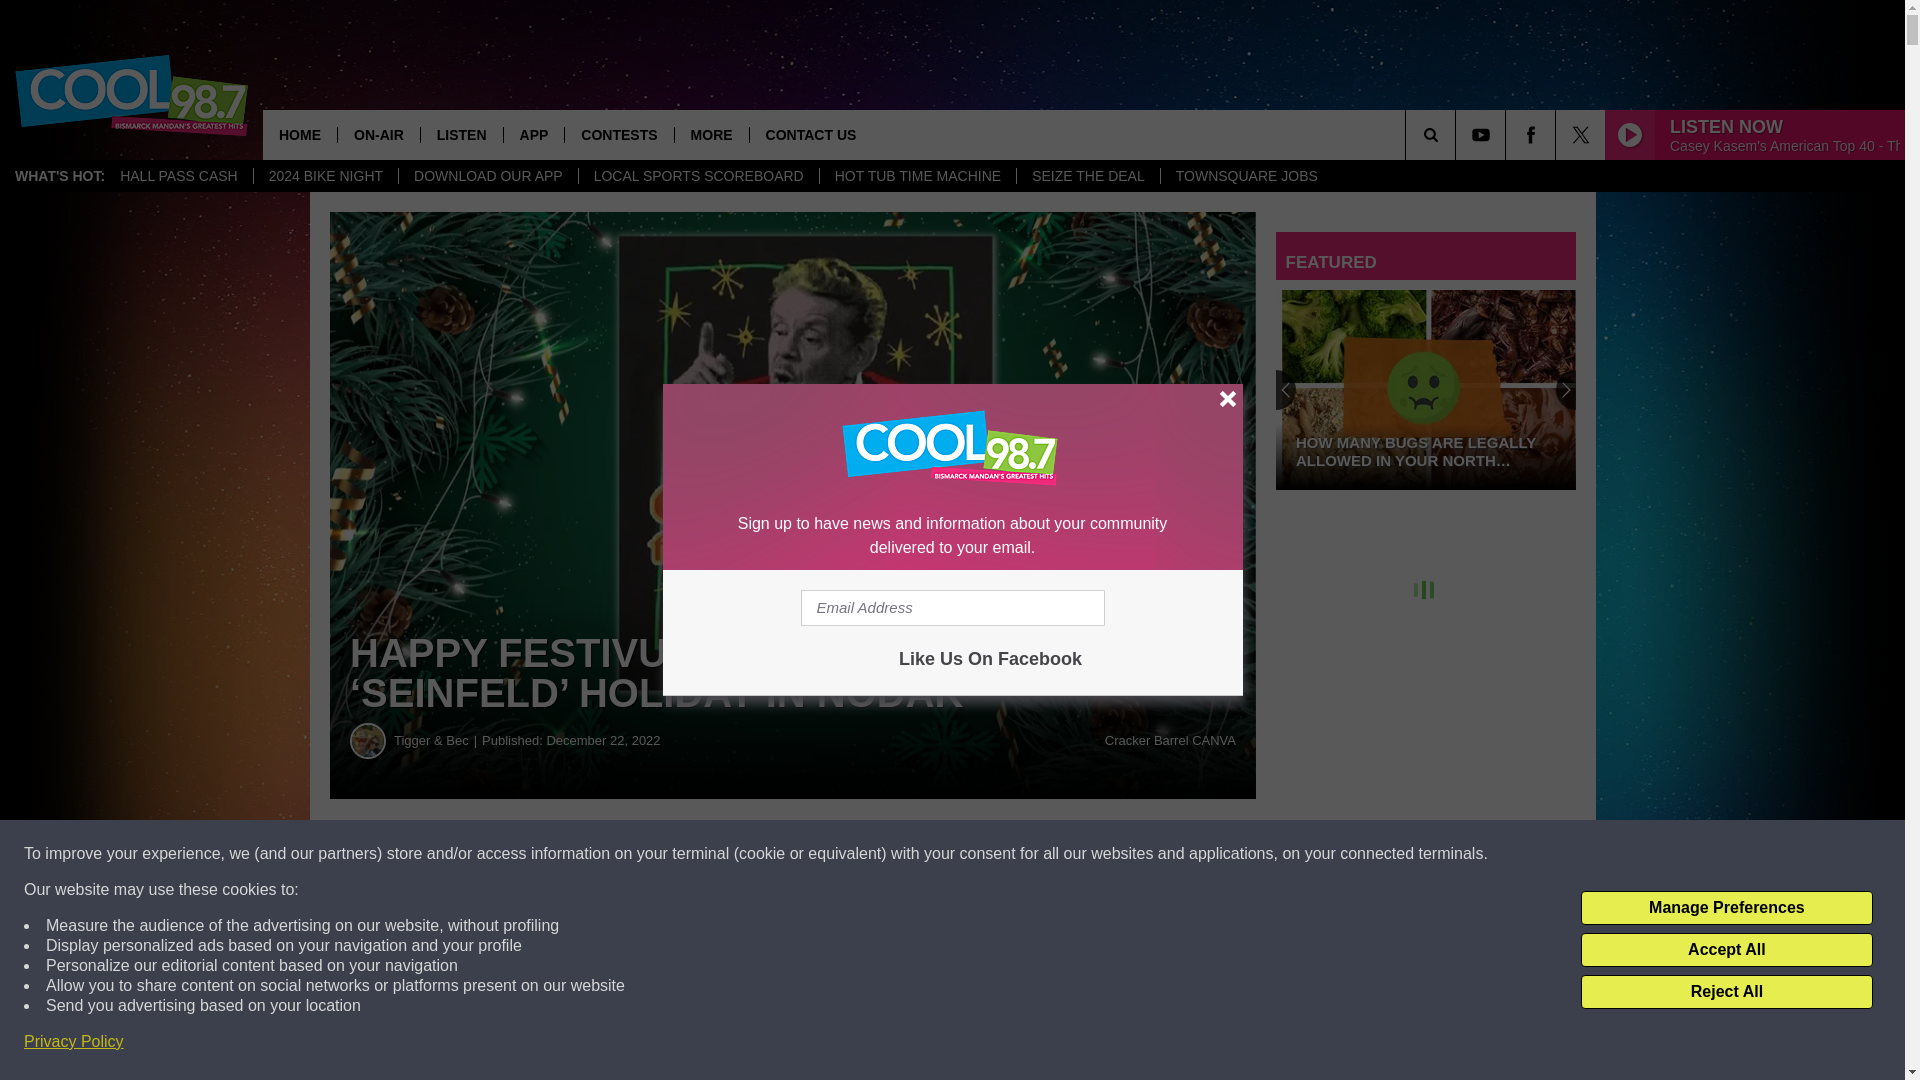  I want to click on Manage Preferences, so click(1726, 908).